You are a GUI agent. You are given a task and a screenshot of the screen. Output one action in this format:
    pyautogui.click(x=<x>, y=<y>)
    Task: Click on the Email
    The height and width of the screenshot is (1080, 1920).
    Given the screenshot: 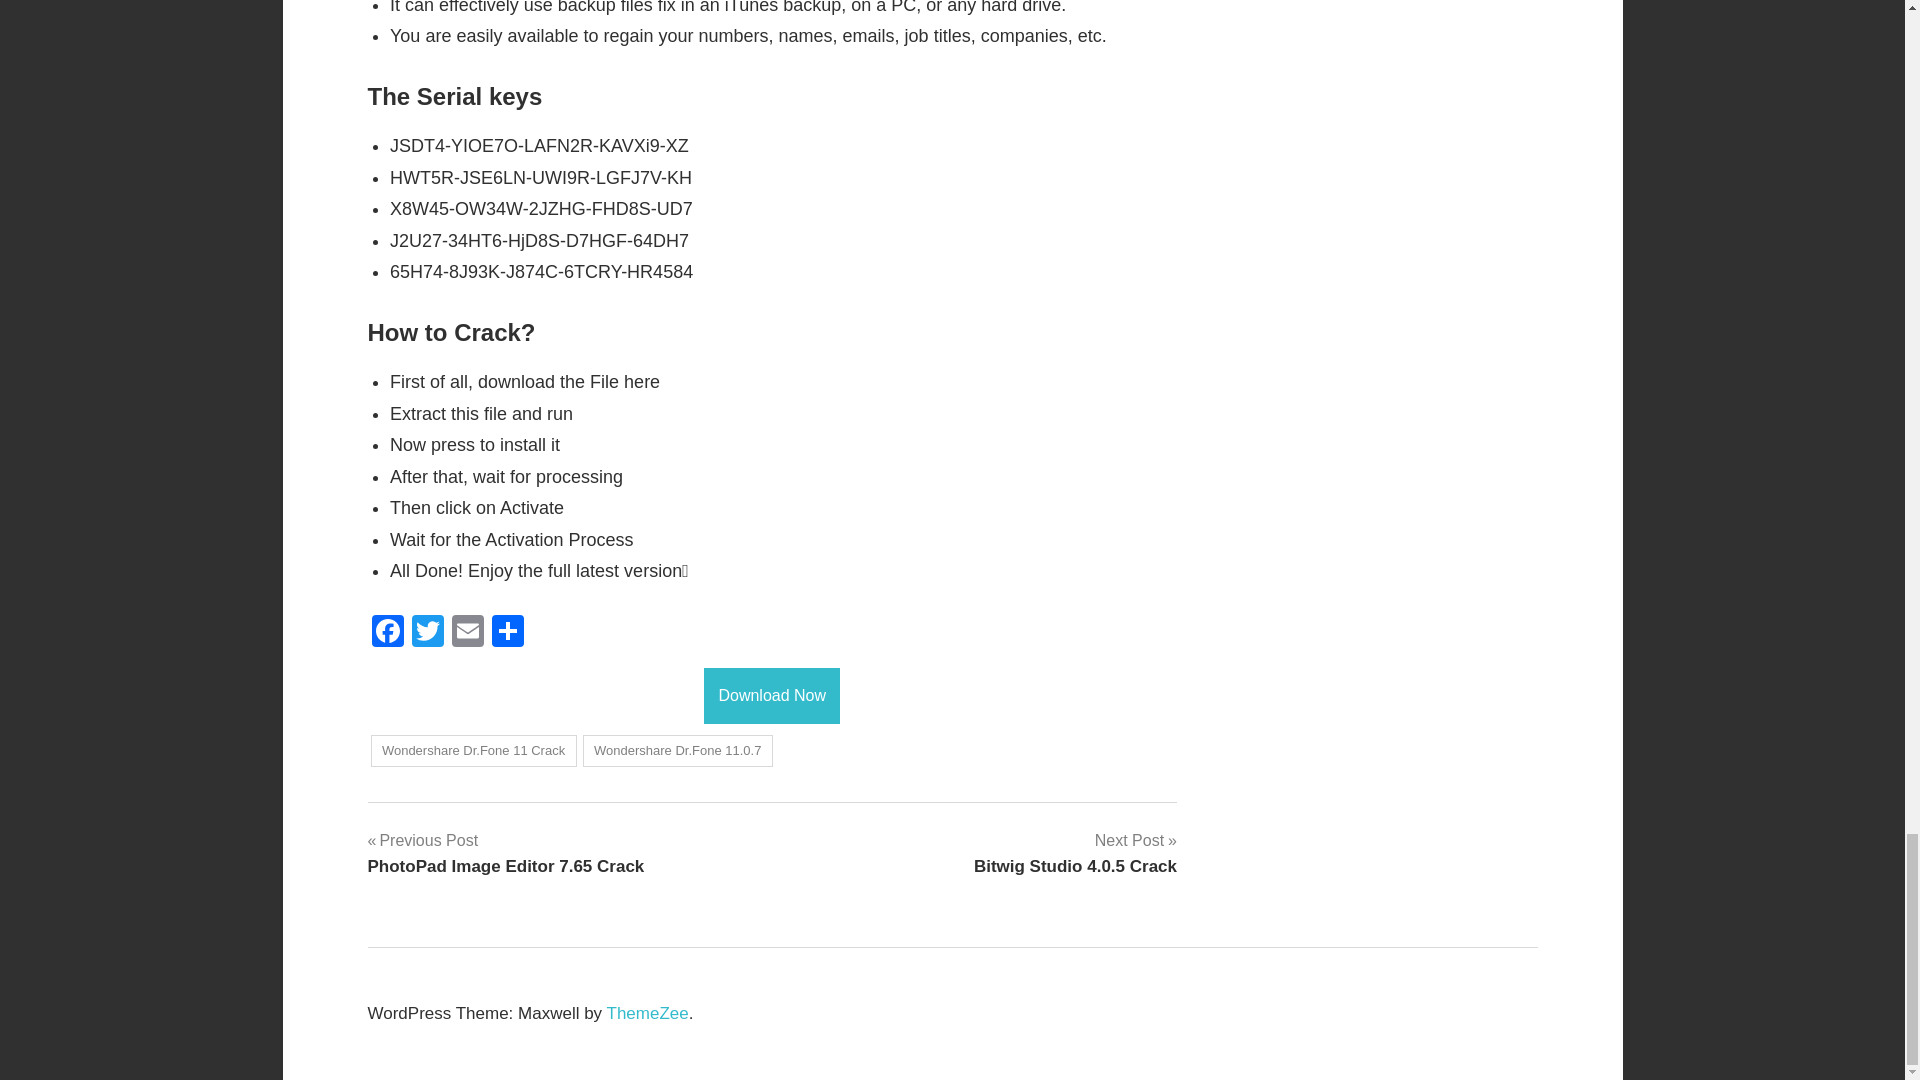 What is the action you would take?
    pyautogui.click(x=388, y=633)
    